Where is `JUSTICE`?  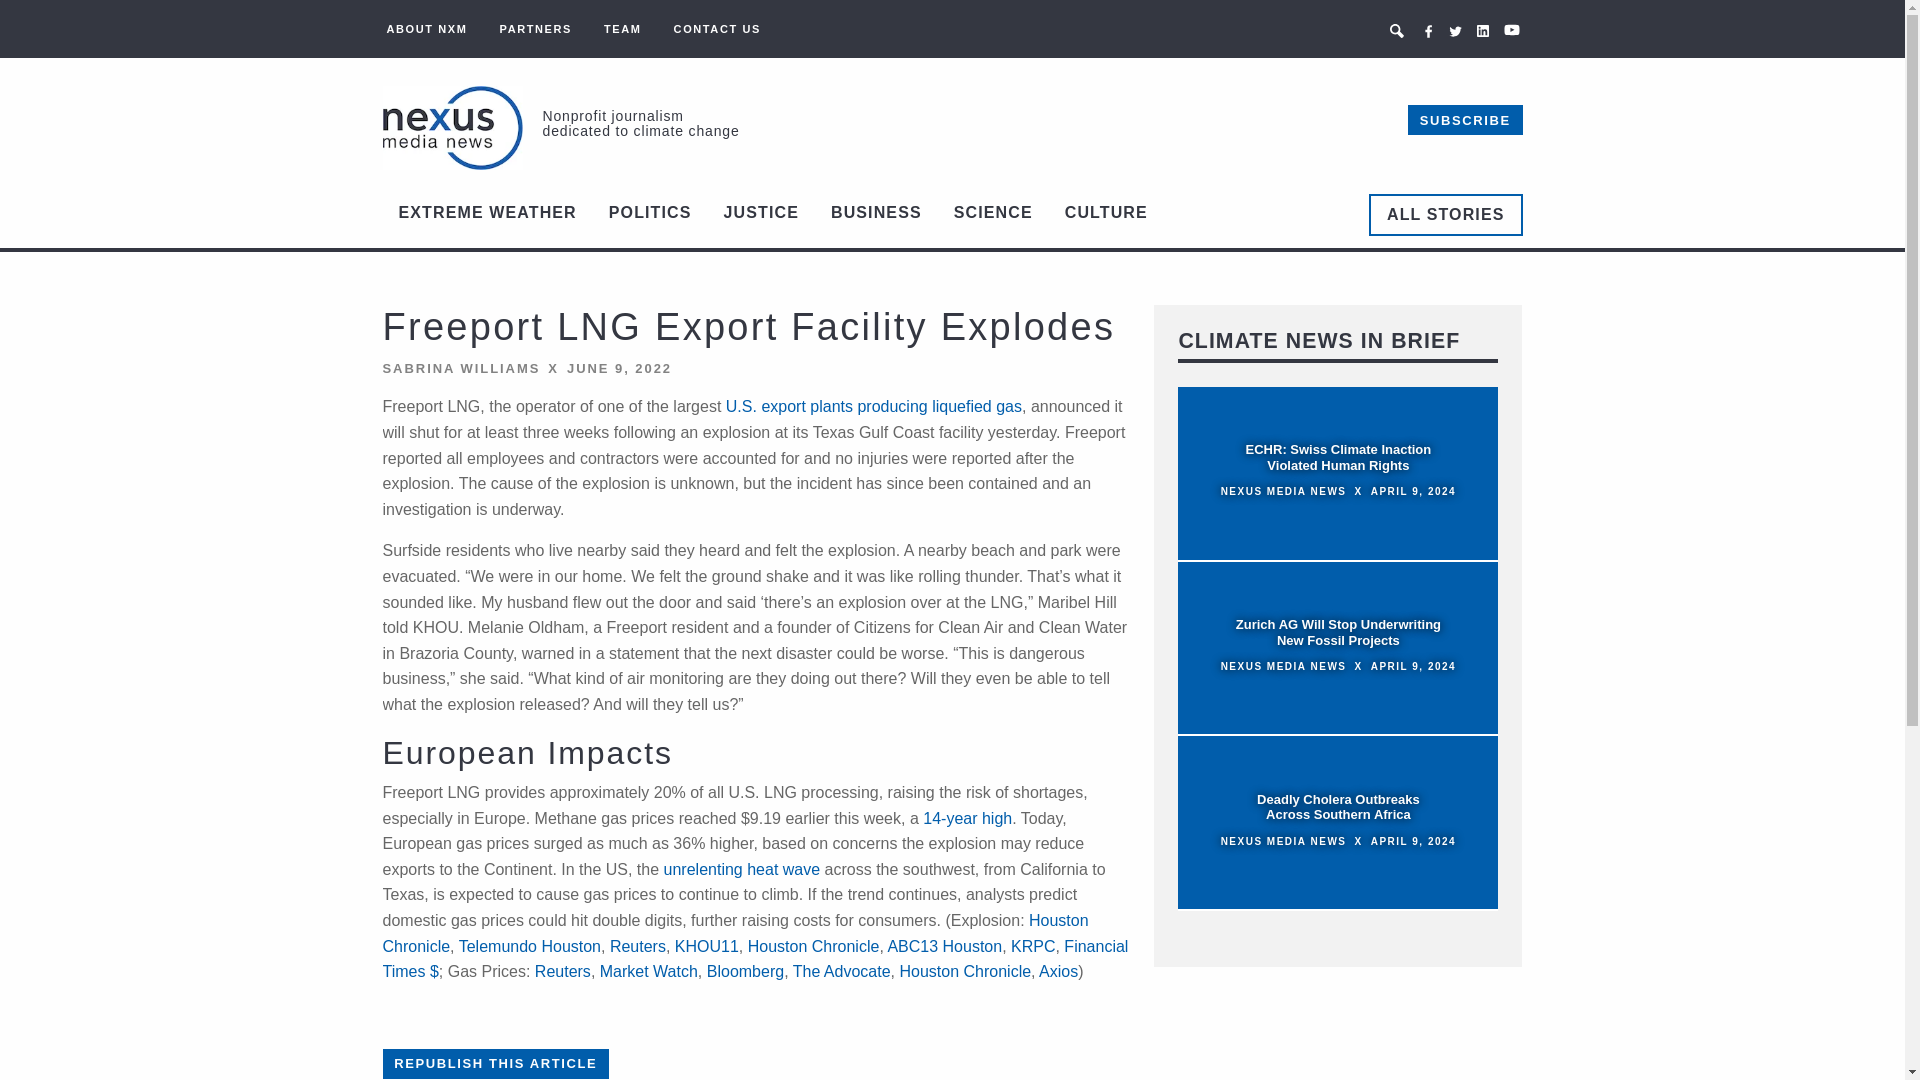
JUSTICE is located at coordinates (761, 213).